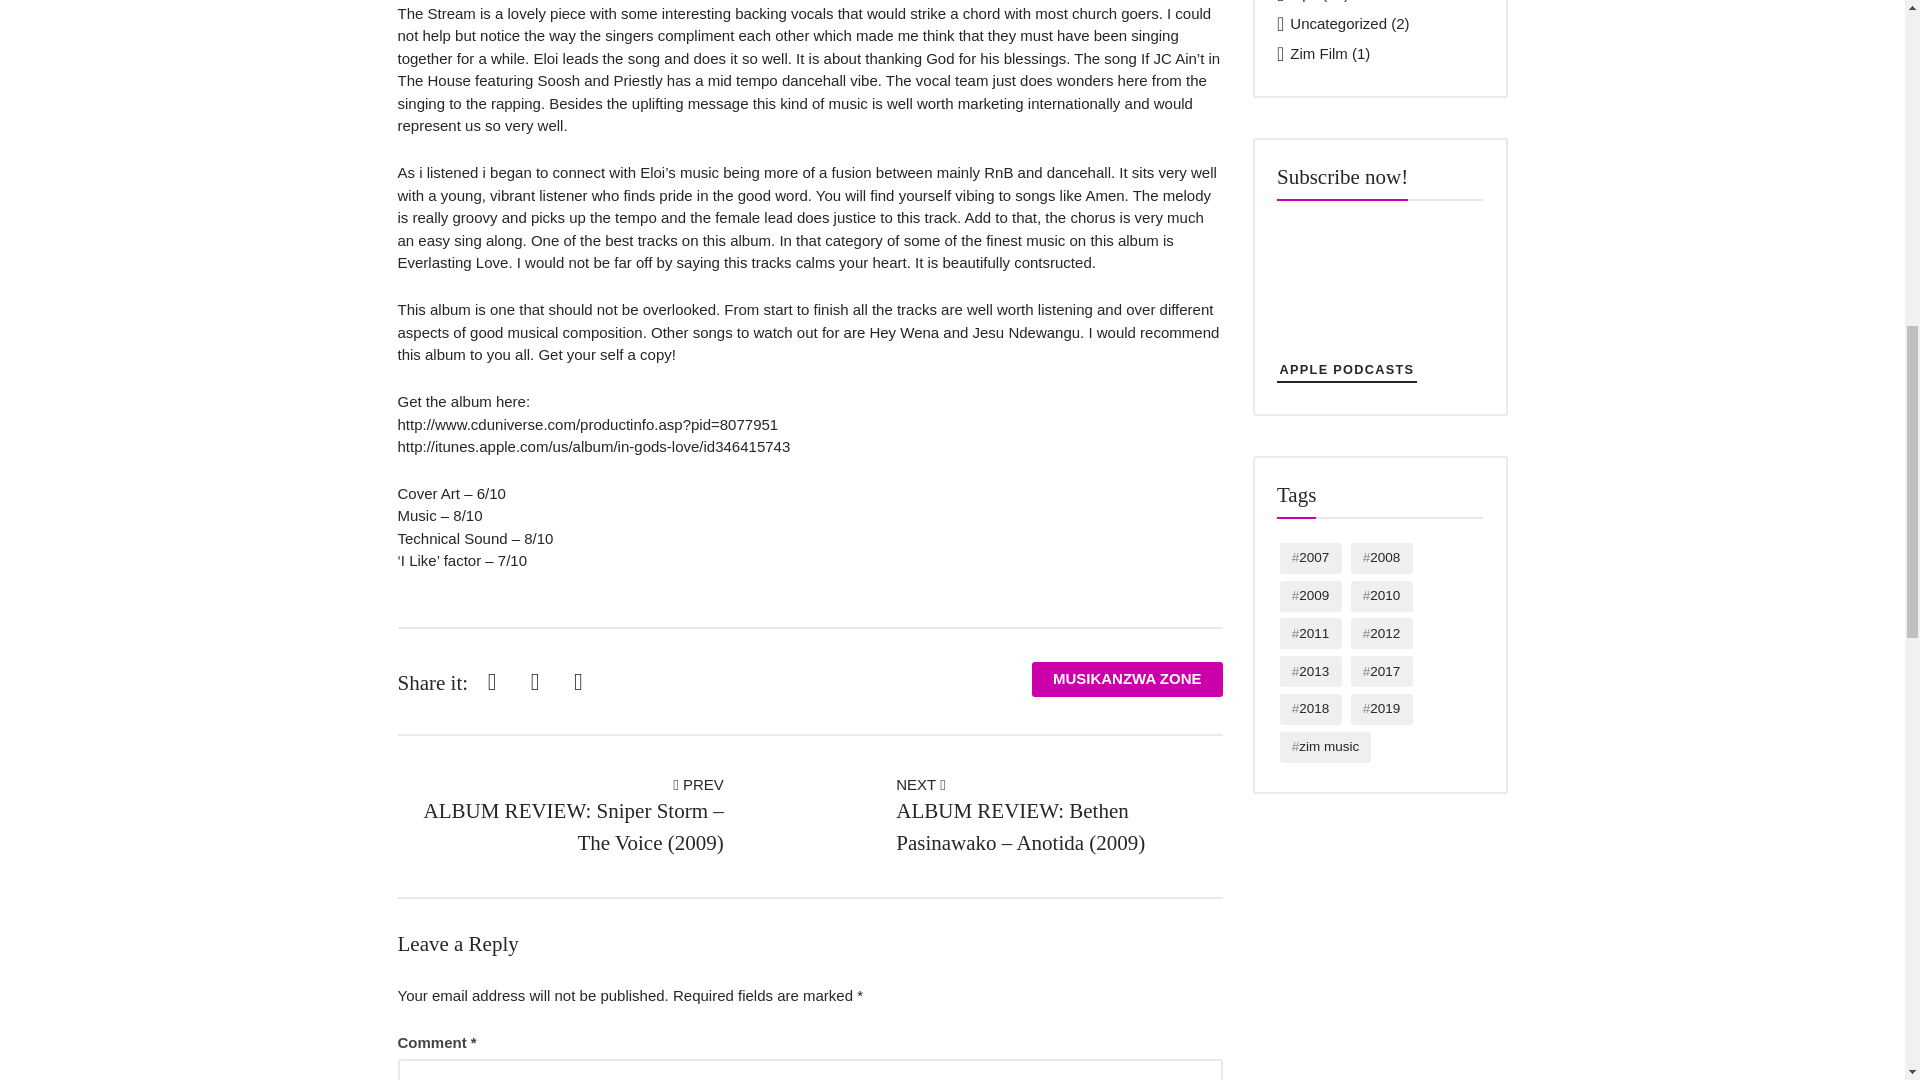  Describe the element at coordinates (920, 784) in the screenshot. I see `NEXT` at that location.